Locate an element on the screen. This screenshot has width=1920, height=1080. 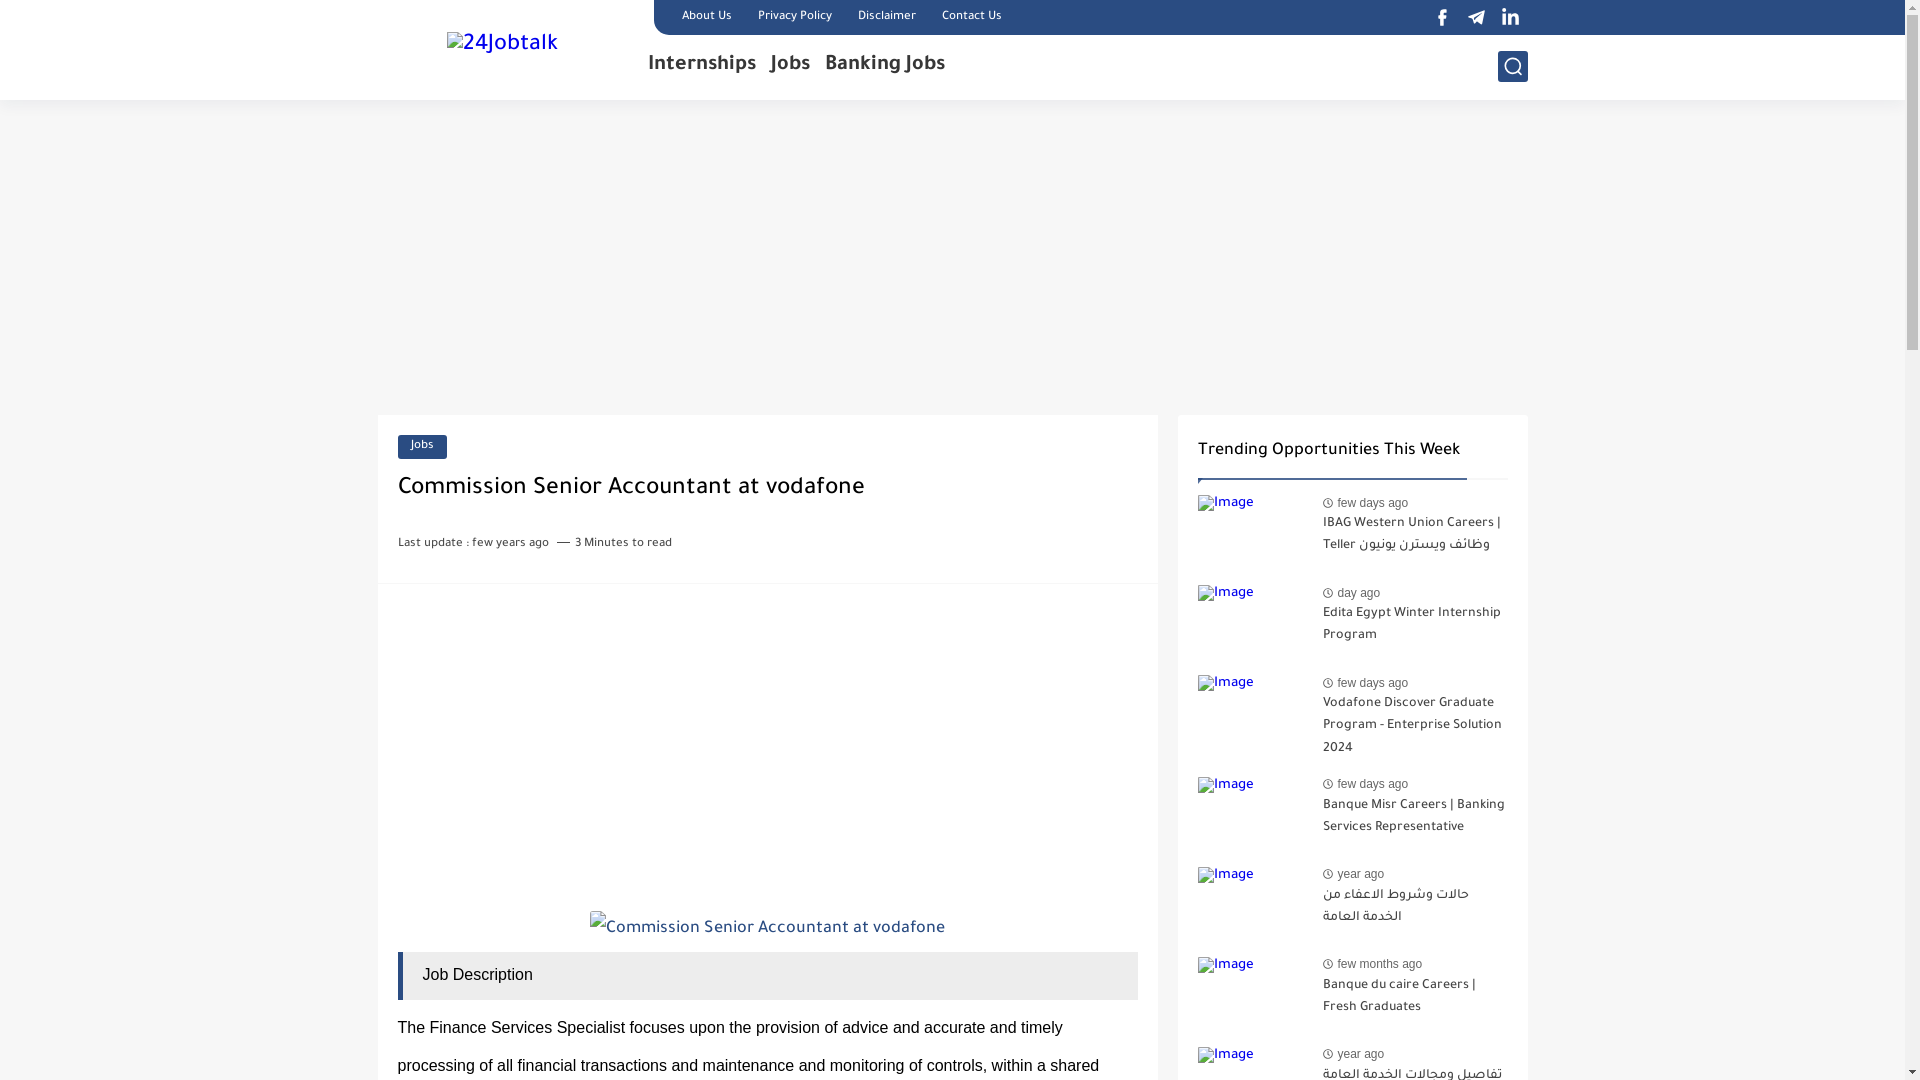
Edita Egypt Winter Internship Program is located at coordinates (1414, 629).